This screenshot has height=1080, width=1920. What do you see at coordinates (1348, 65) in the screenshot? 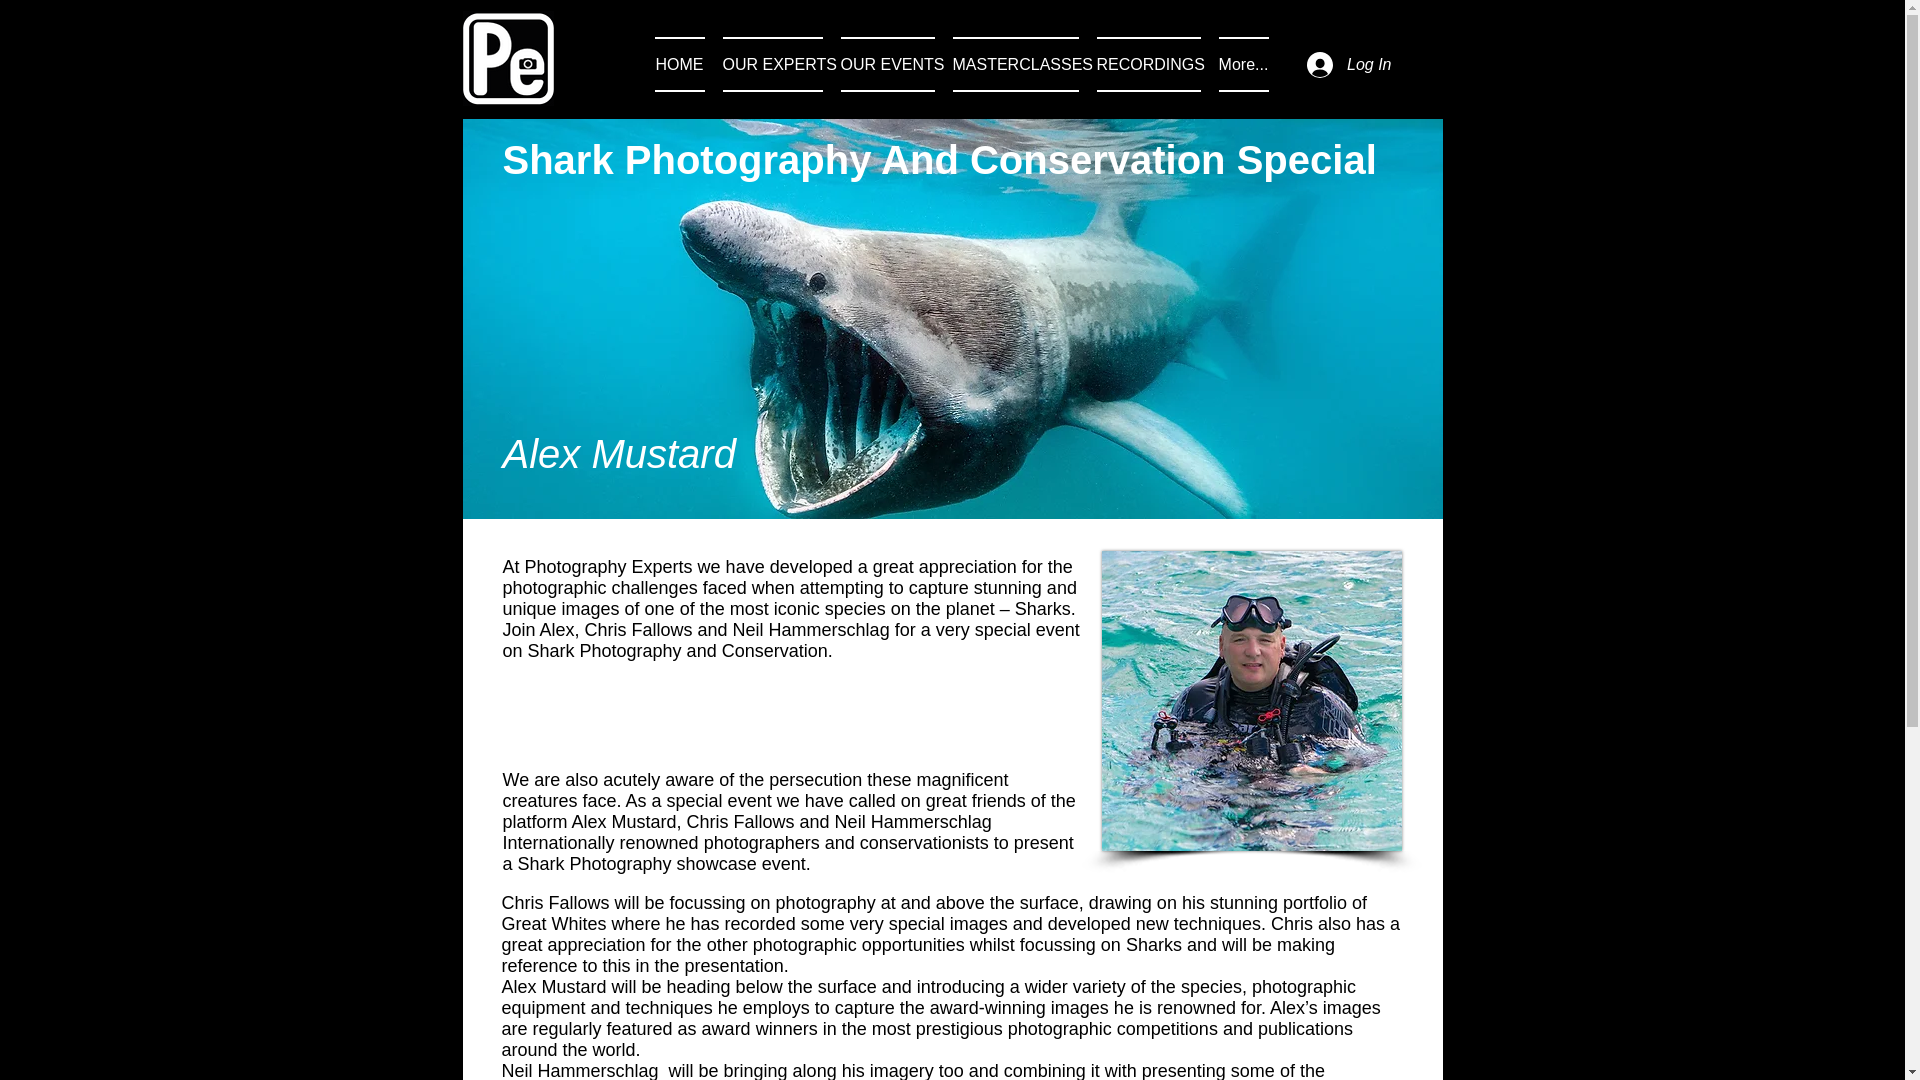
I see `Log In` at bounding box center [1348, 65].